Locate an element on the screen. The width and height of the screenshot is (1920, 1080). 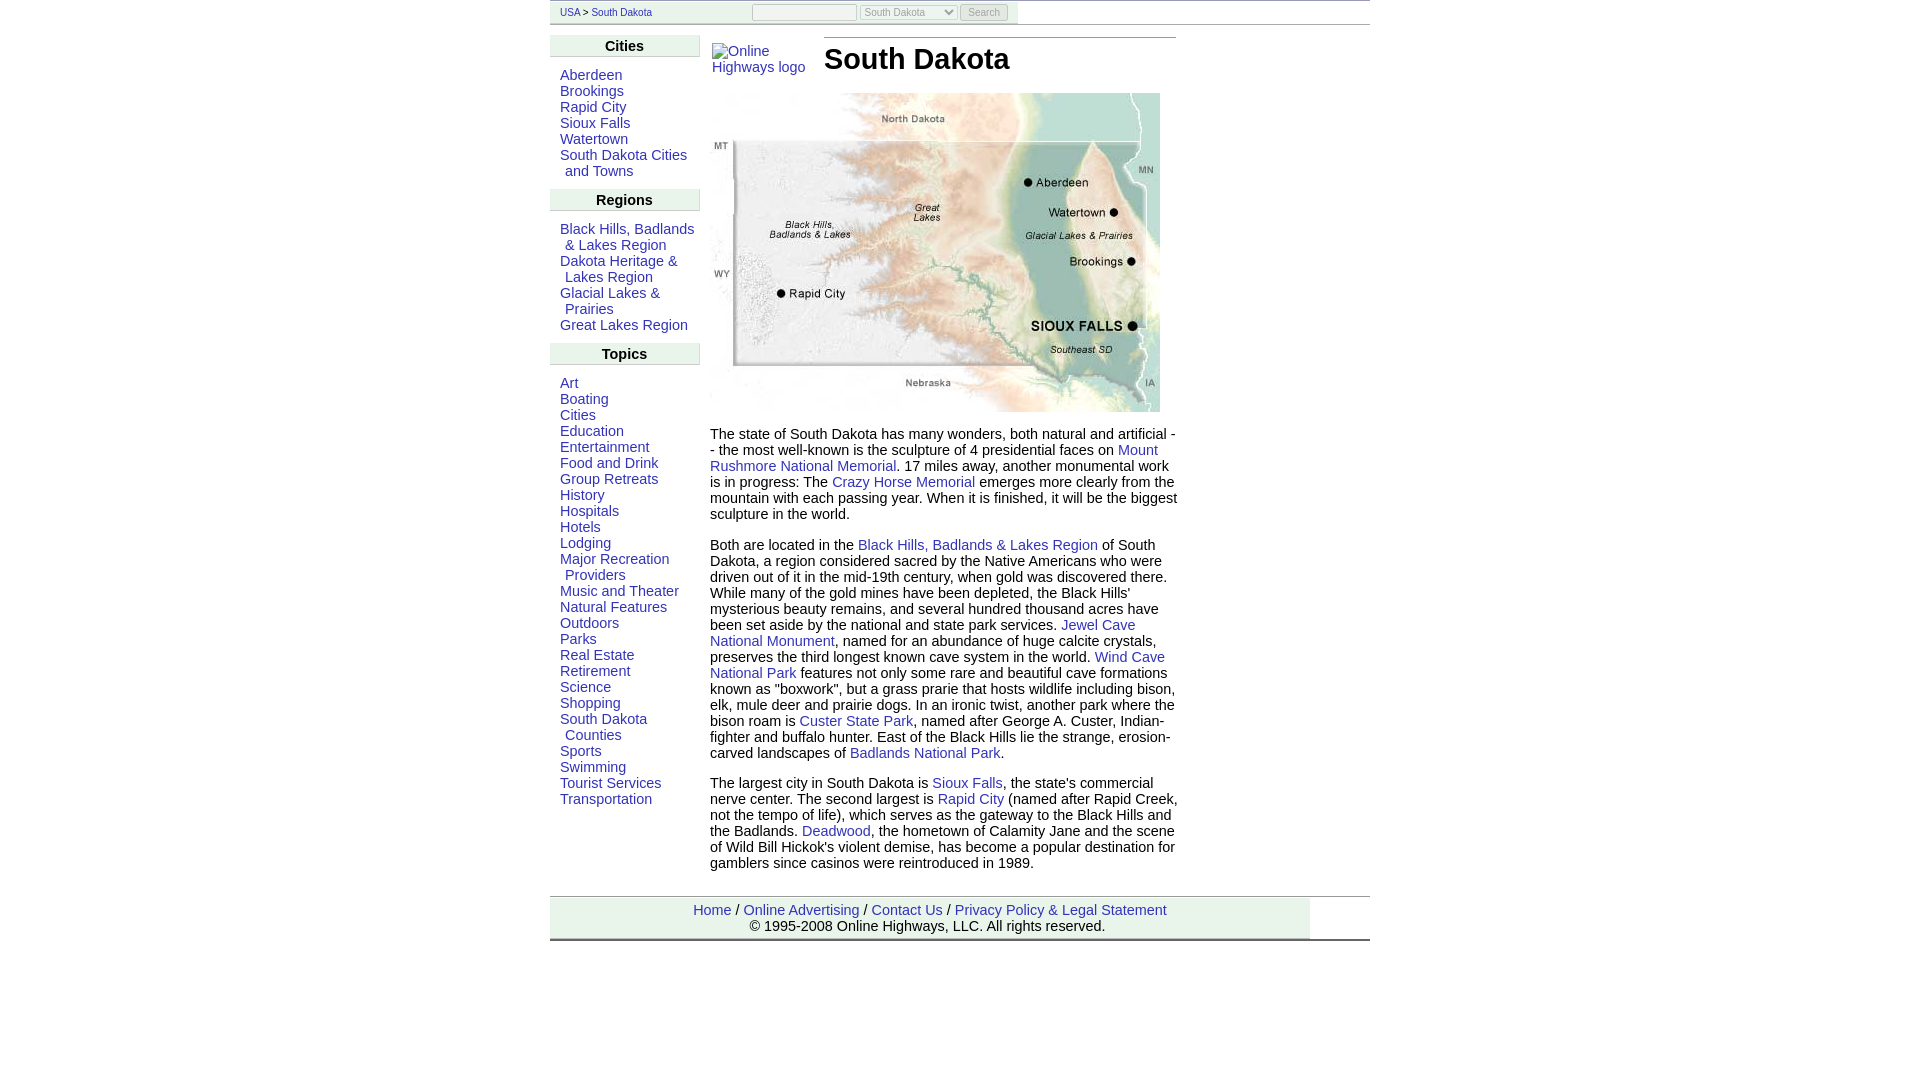
Lodging is located at coordinates (585, 542).